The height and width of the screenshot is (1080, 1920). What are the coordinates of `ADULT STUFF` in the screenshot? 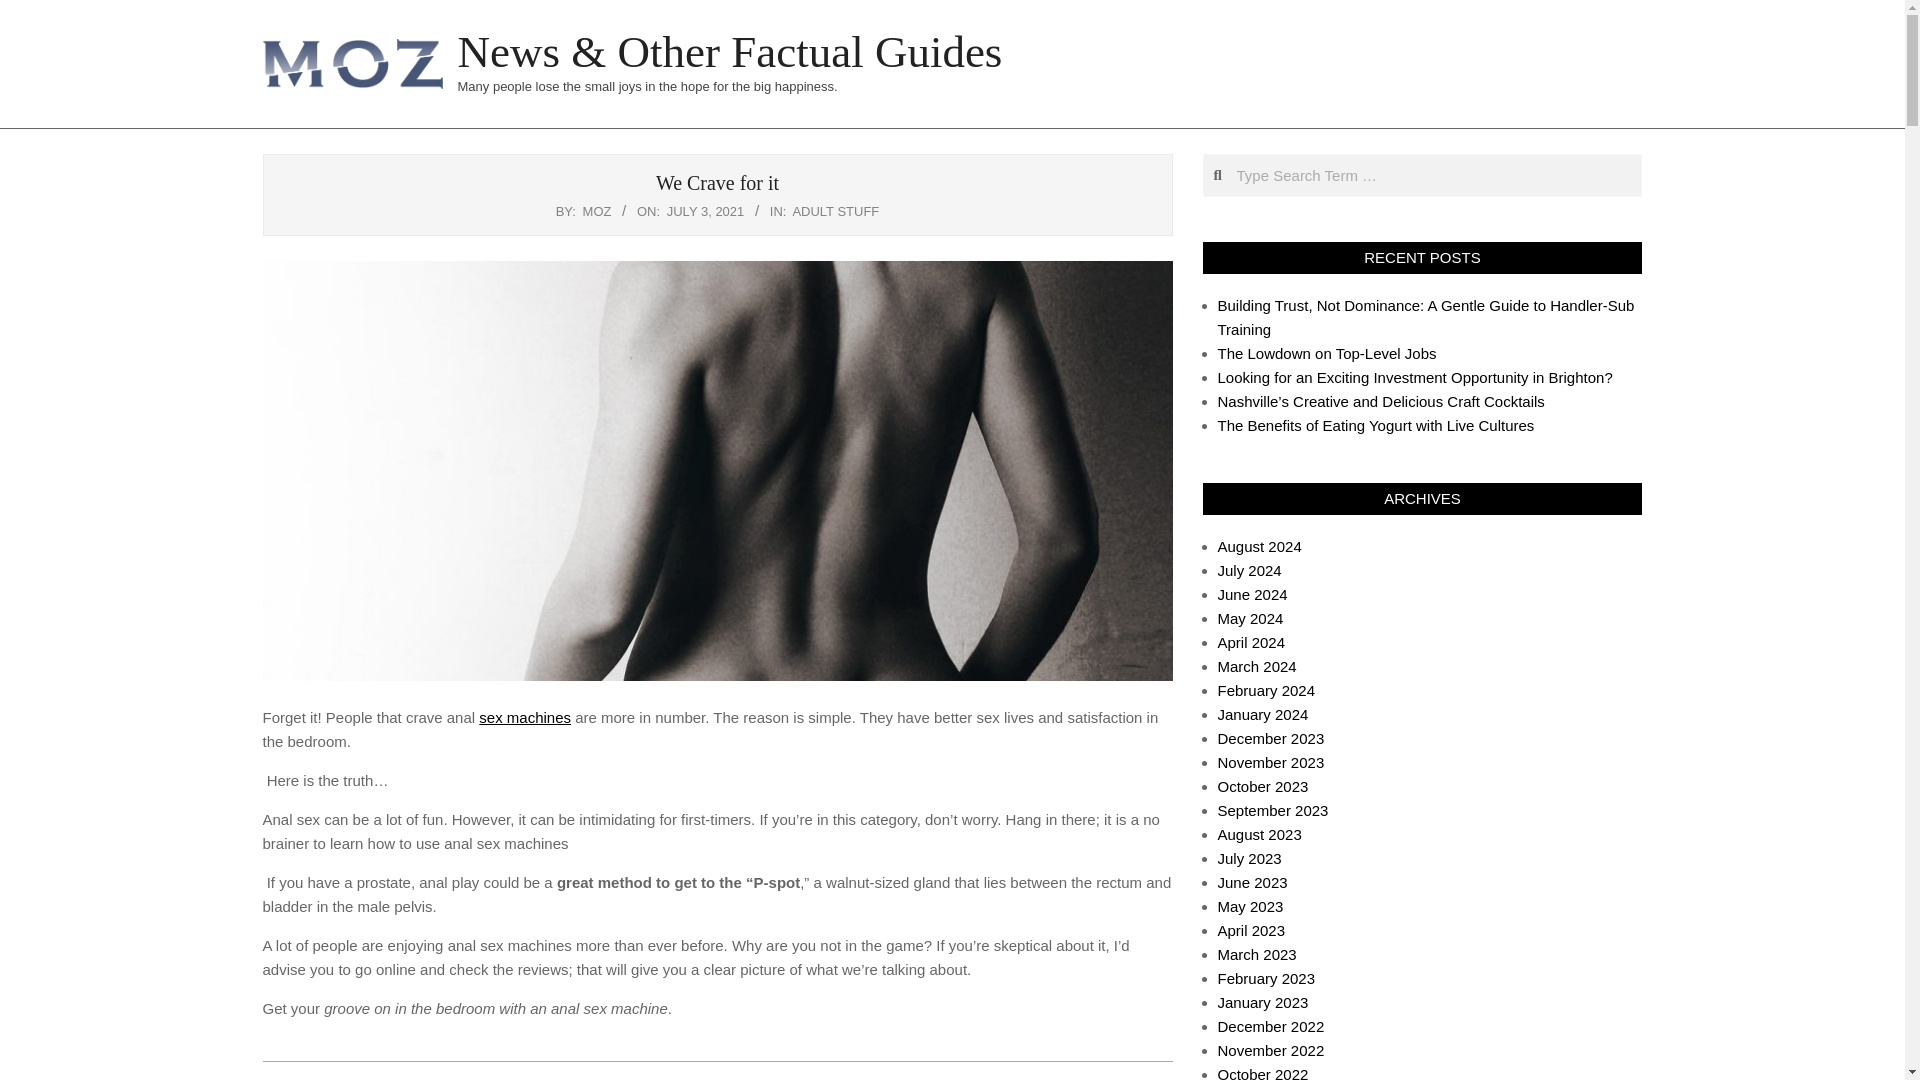 It's located at (835, 212).